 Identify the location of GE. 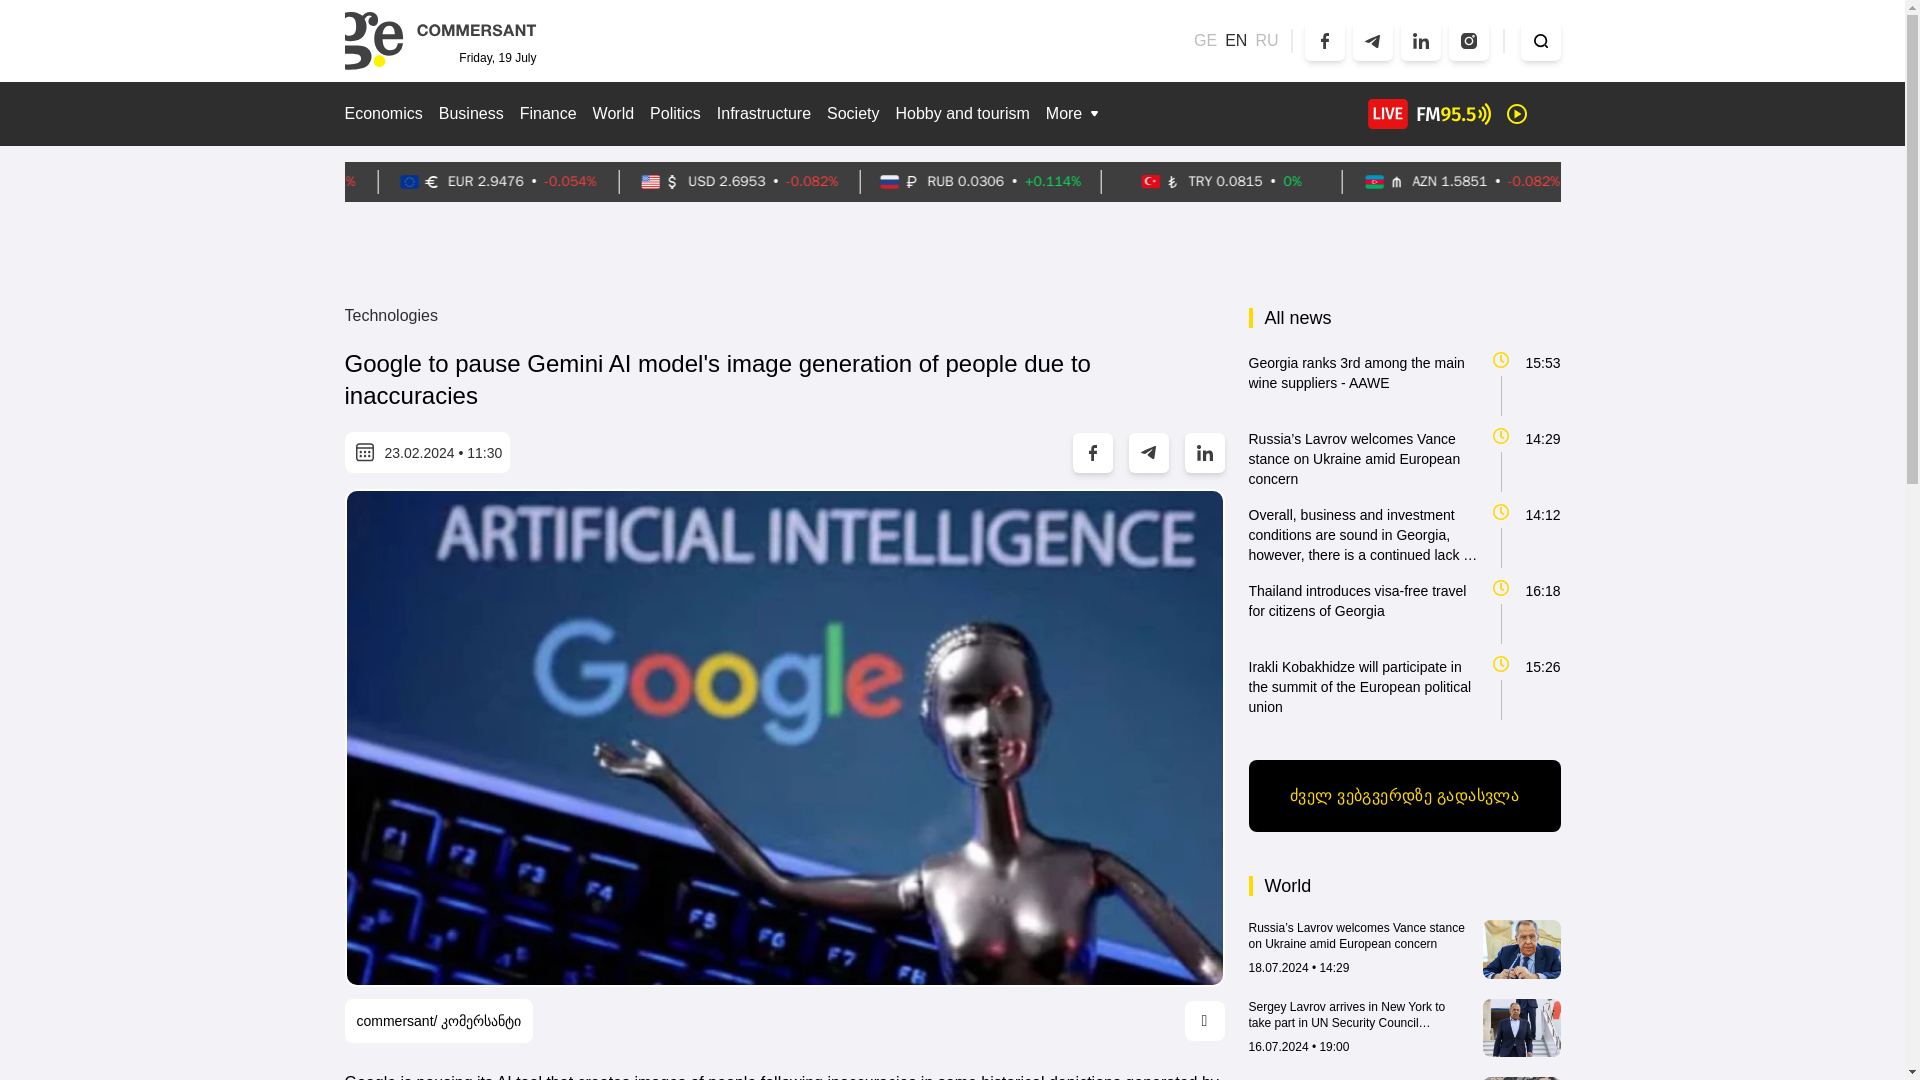
(1206, 40).